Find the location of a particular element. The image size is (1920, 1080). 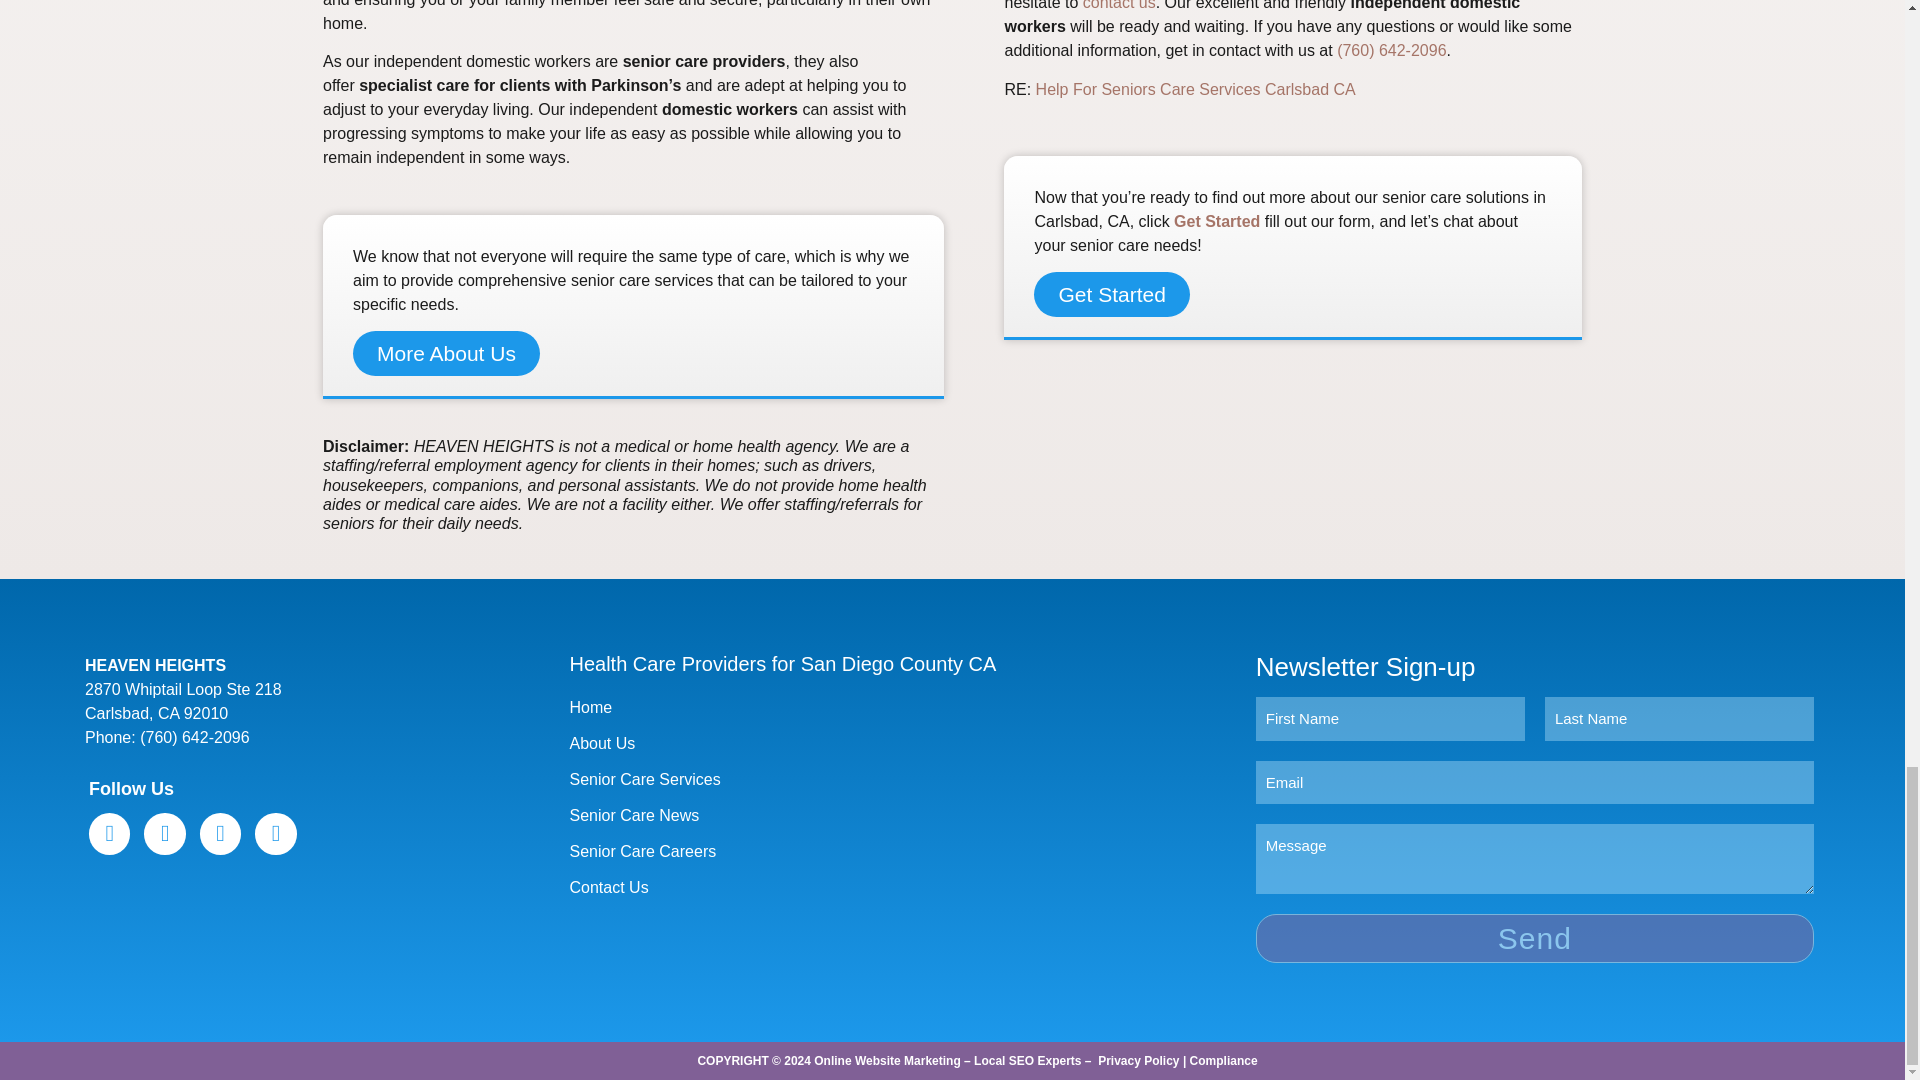

Online Website Marketing - Local SEO Experts is located at coordinates (947, 1061).